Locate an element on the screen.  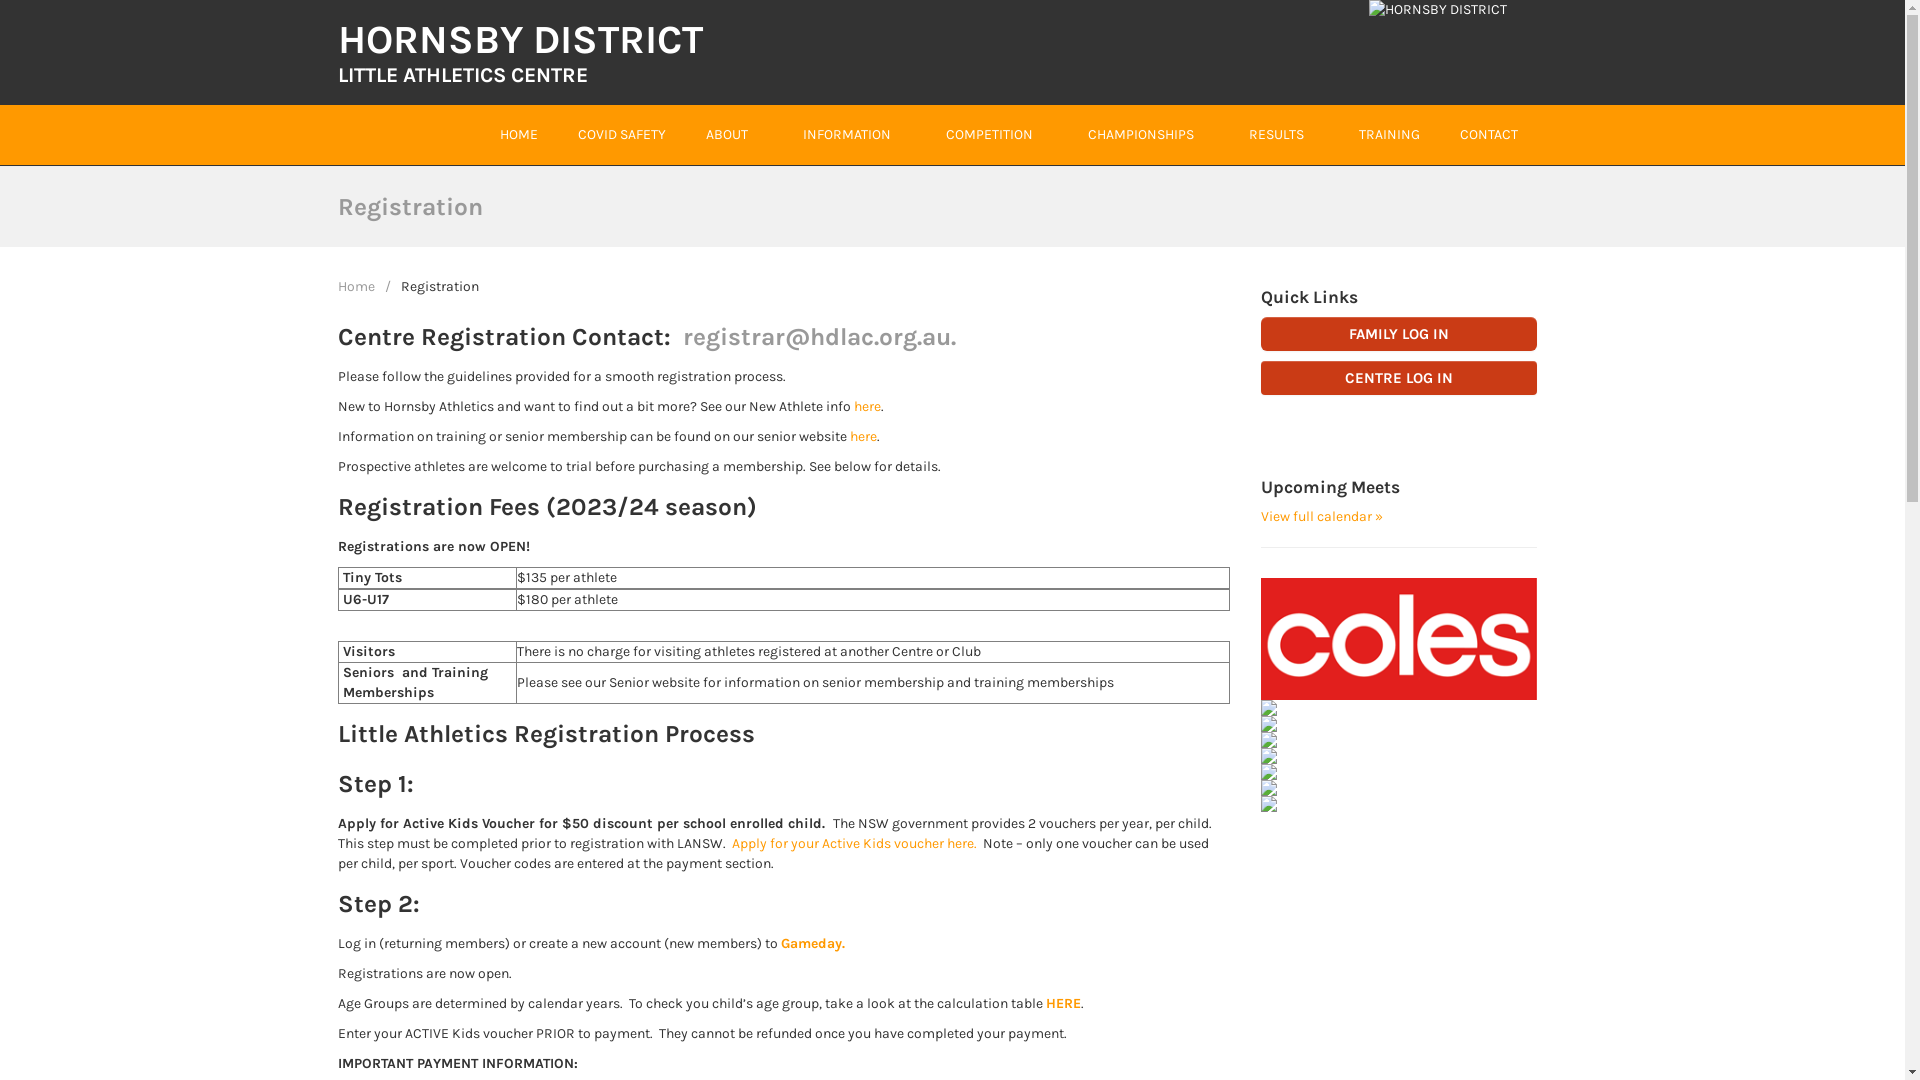
HERE is located at coordinates (1064, 1004).